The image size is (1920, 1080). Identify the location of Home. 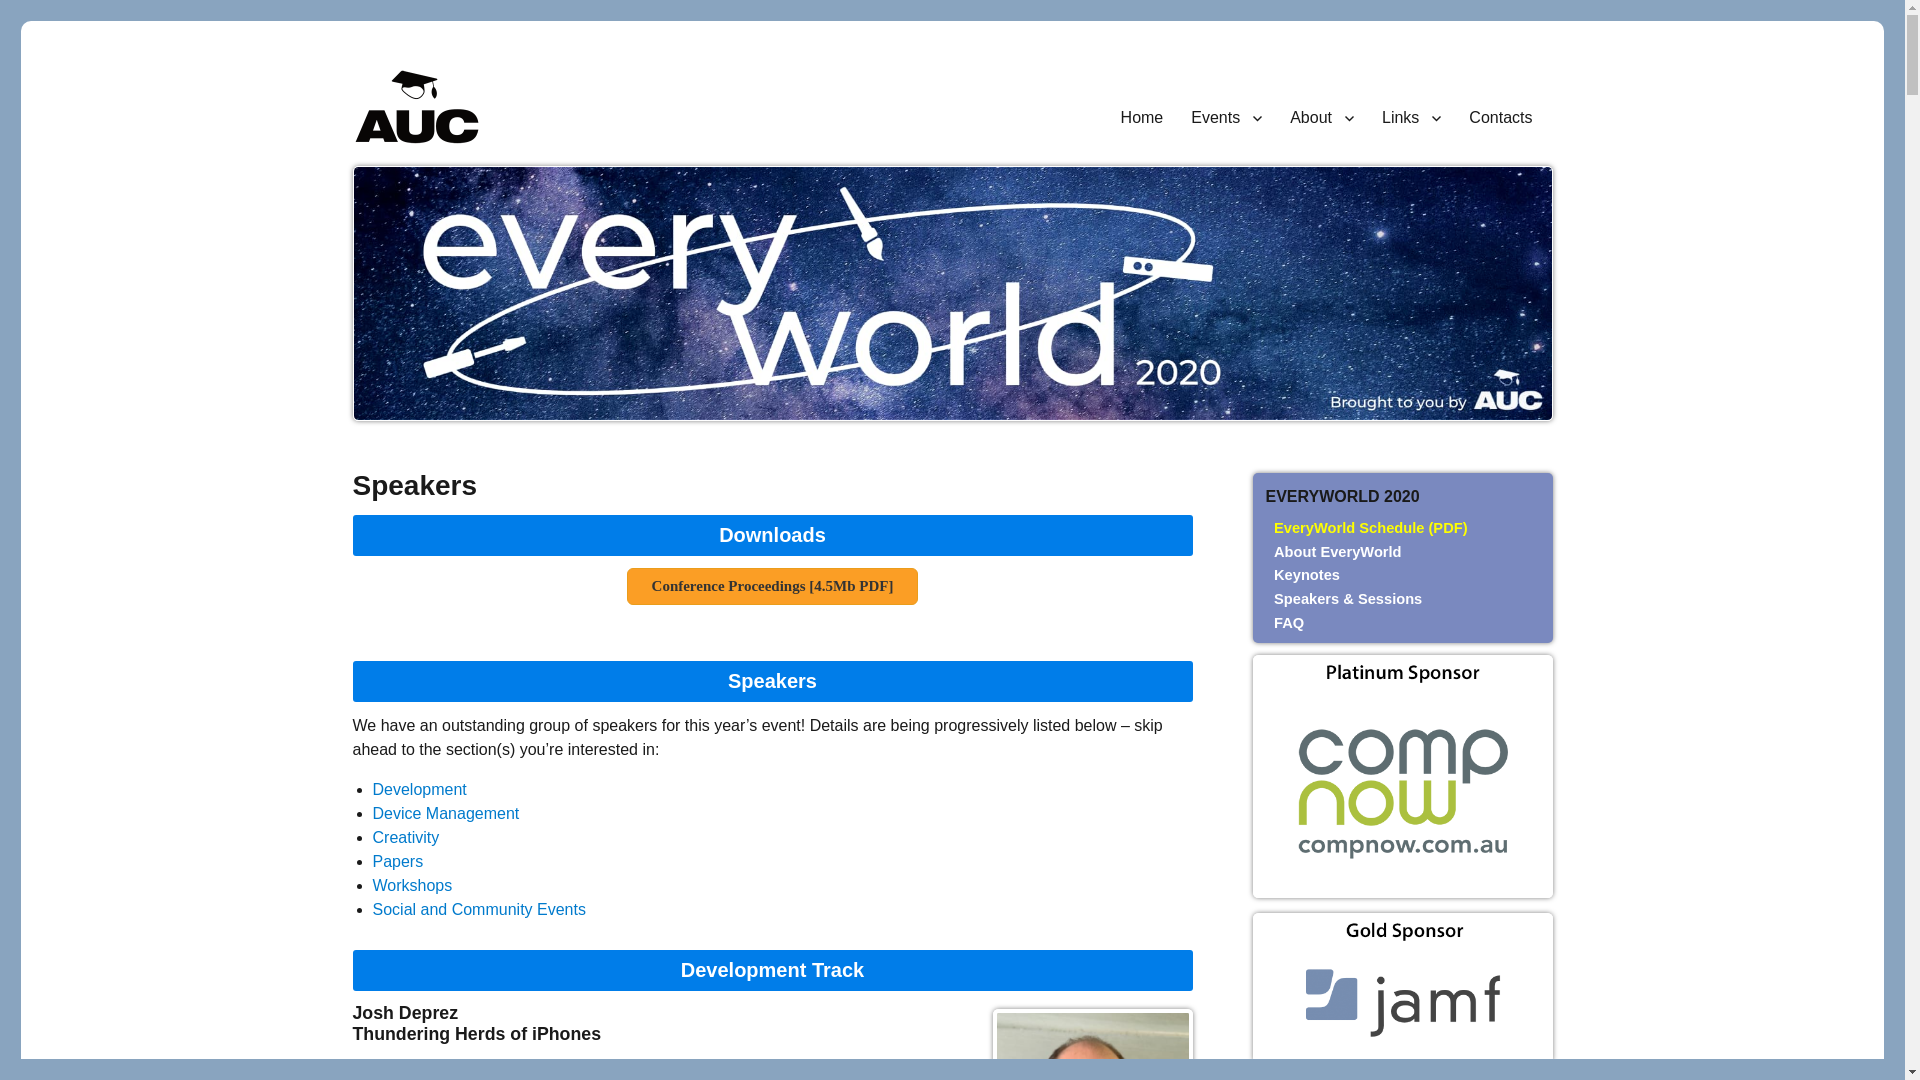
(1142, 118).